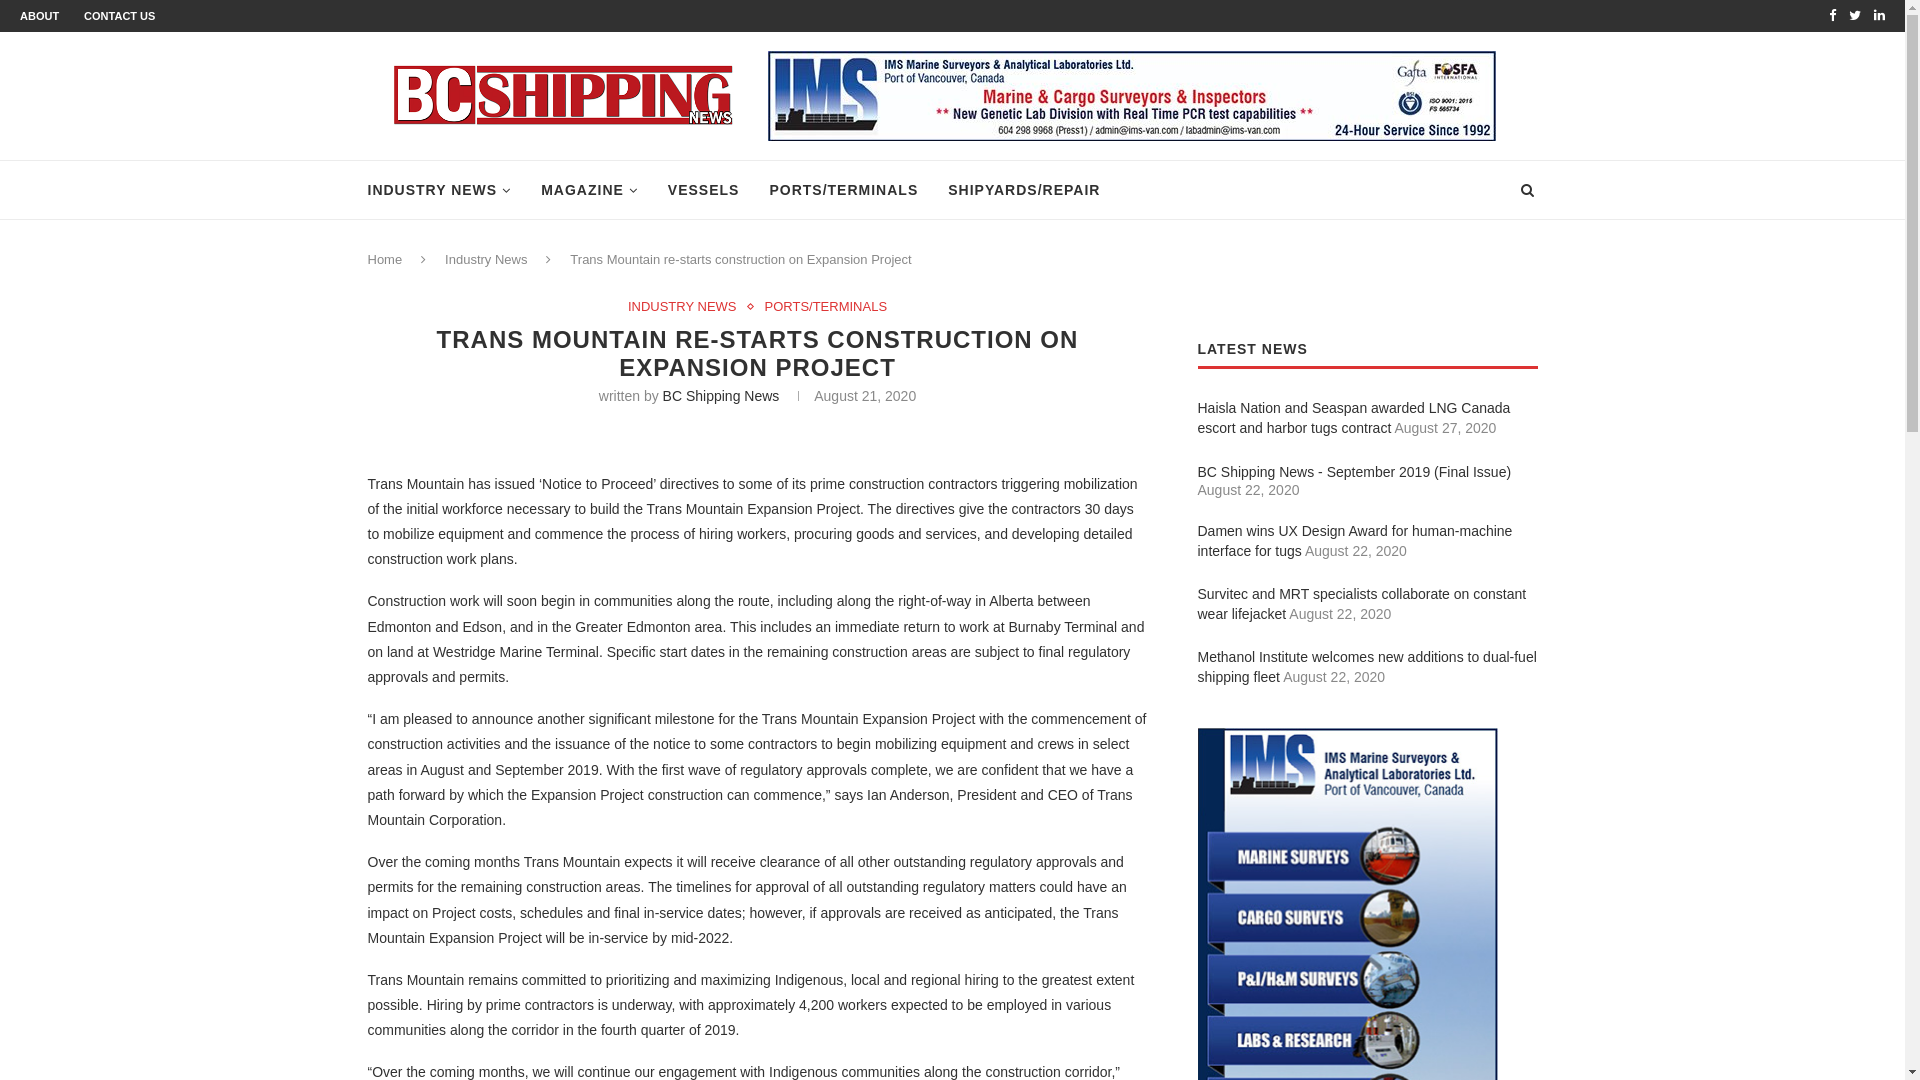 The height and width of the screenshot is (1080, 1920). What do you see at coordinates (120, 16) in the screenshot?
I see `CONTACT US` at bounding box center [120, 16].